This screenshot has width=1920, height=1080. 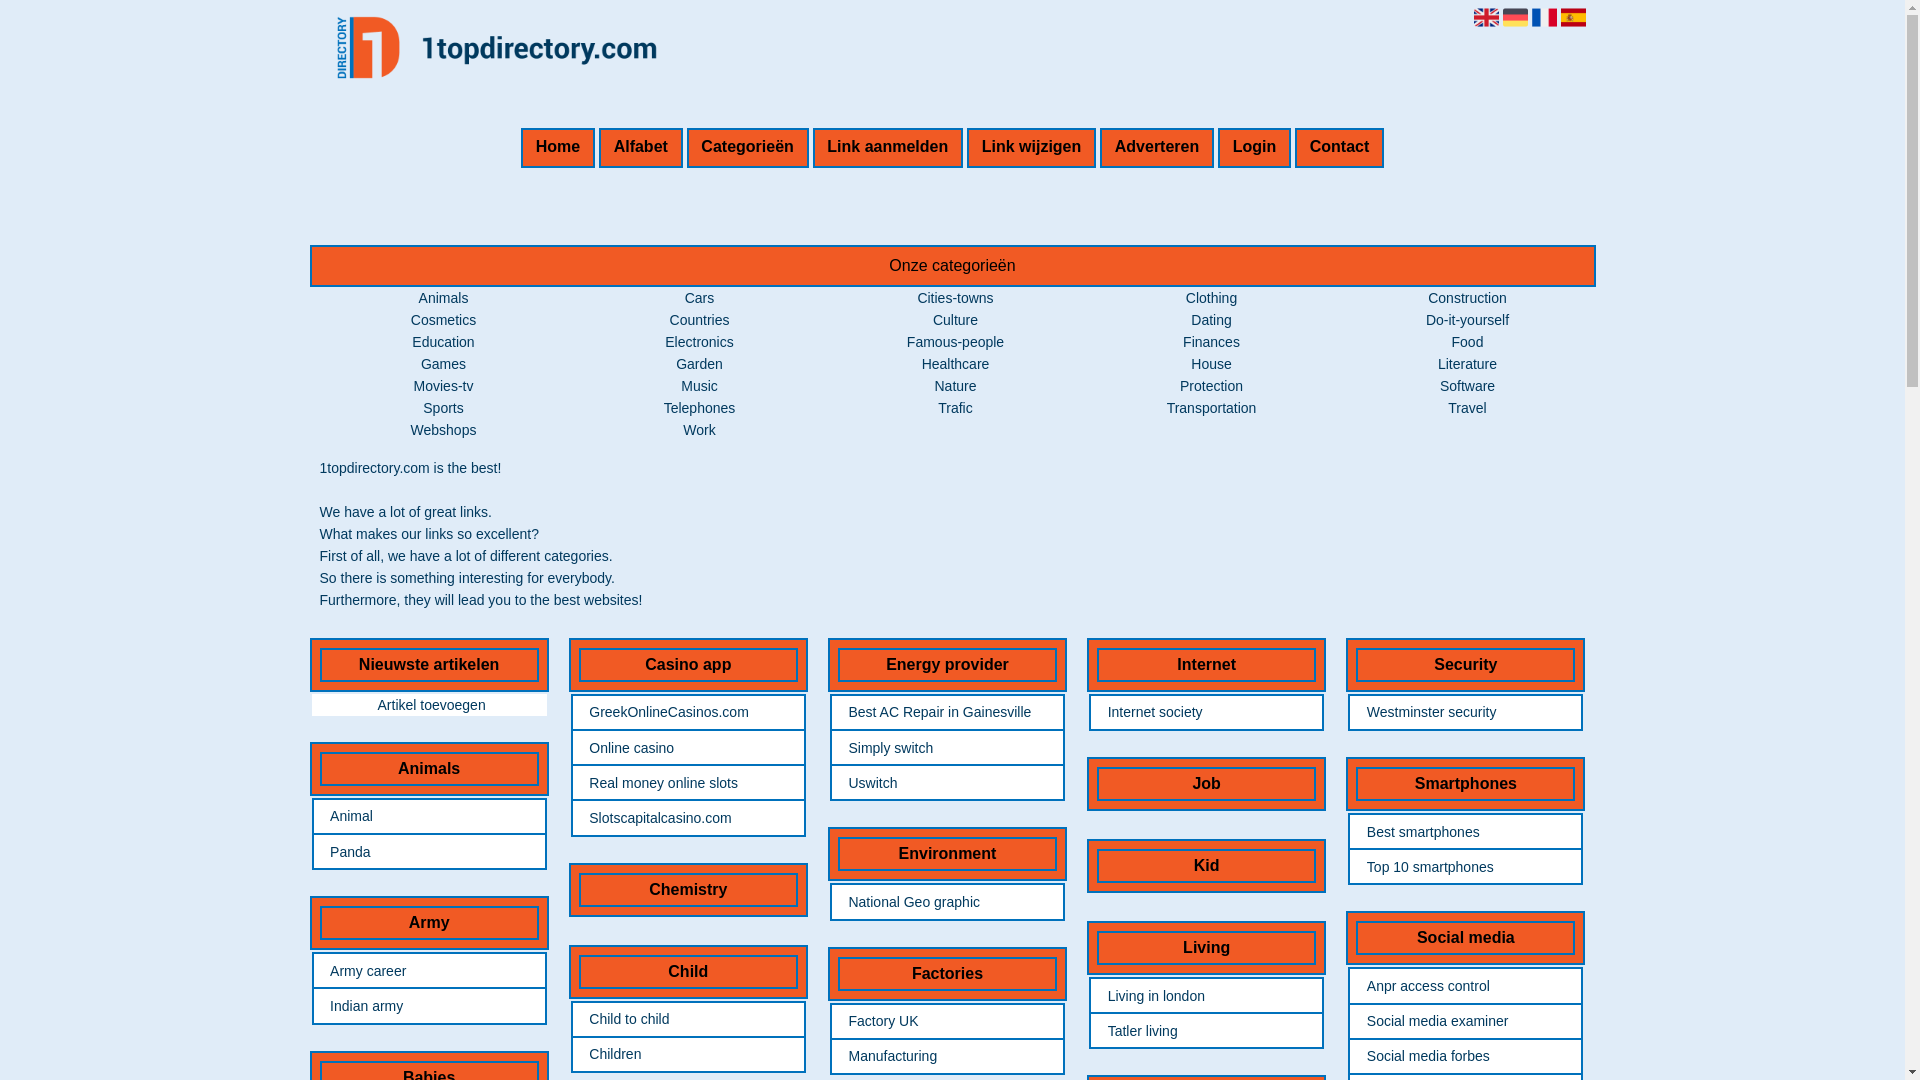 I want to click on Army career, so click(x=429, y=971).